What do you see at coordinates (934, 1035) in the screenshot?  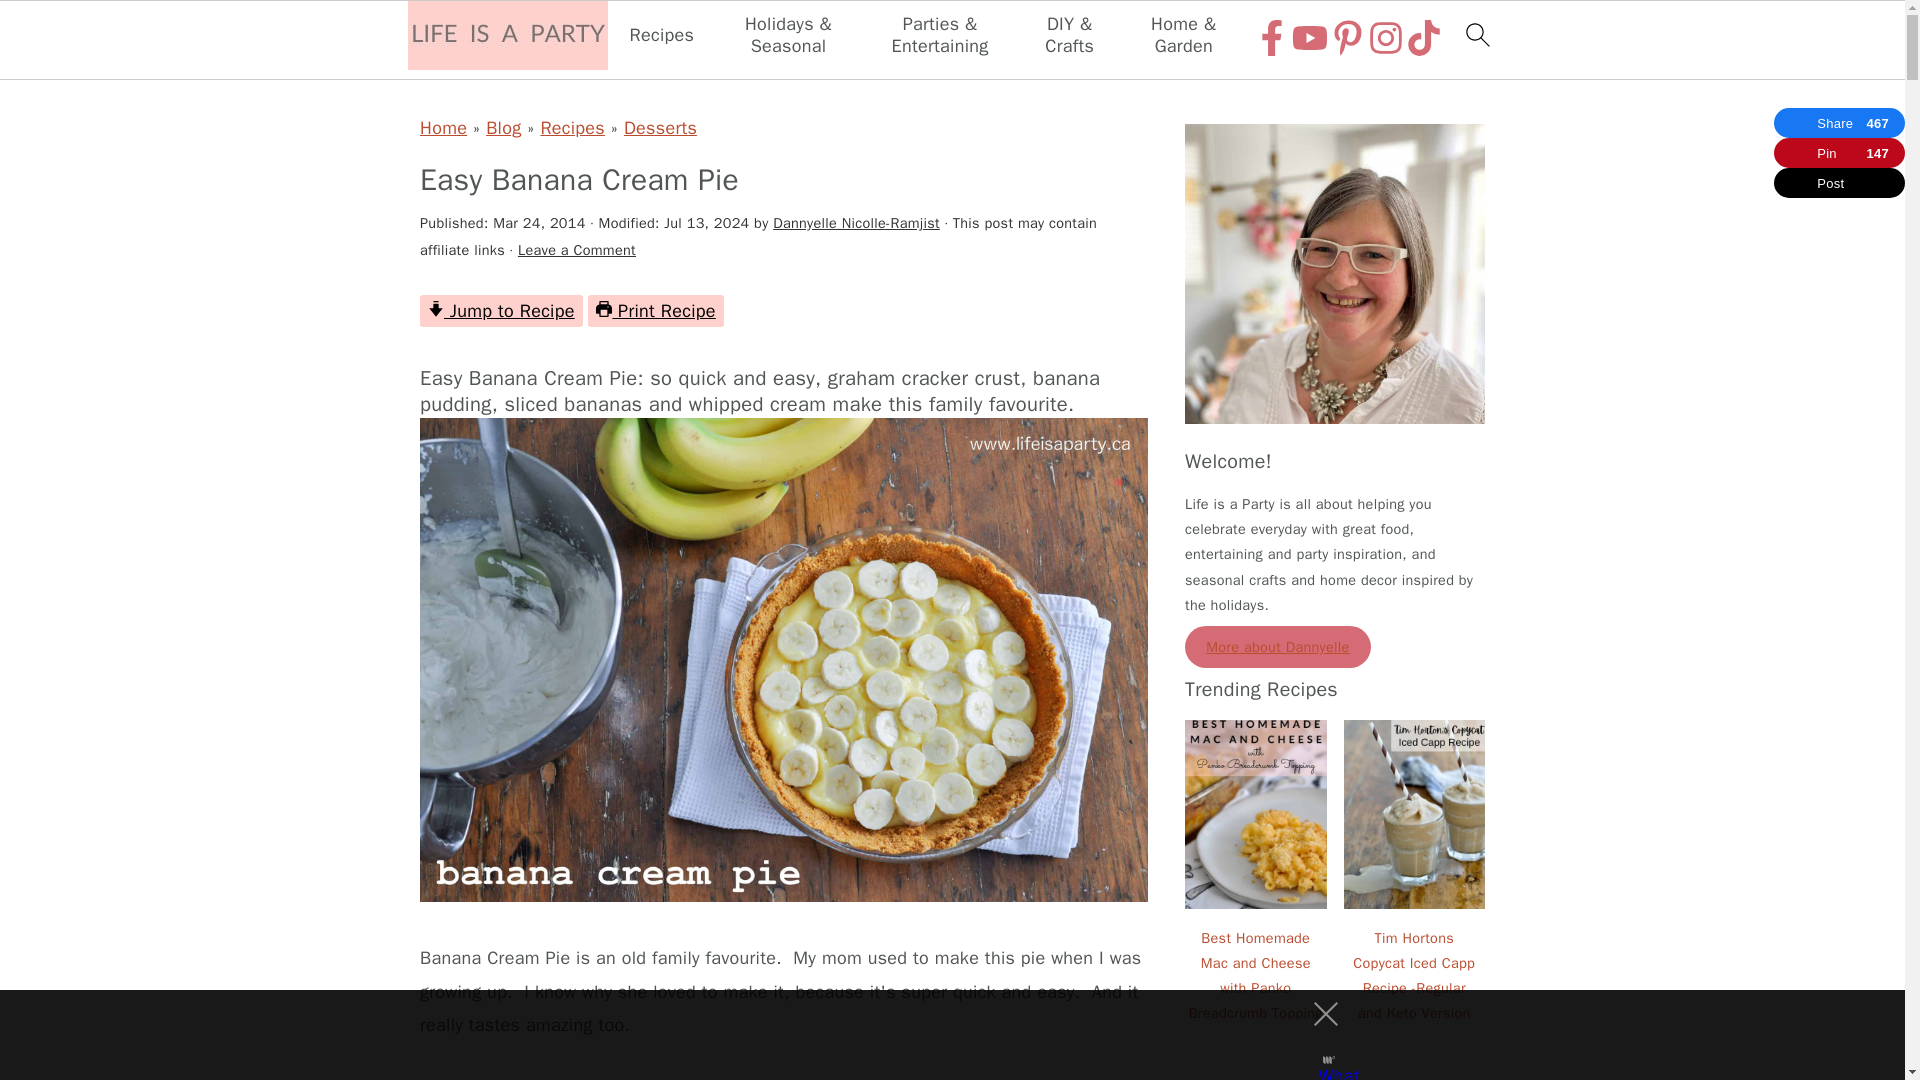 I see `3rd party ad content` at bounding box center [934, 1035].